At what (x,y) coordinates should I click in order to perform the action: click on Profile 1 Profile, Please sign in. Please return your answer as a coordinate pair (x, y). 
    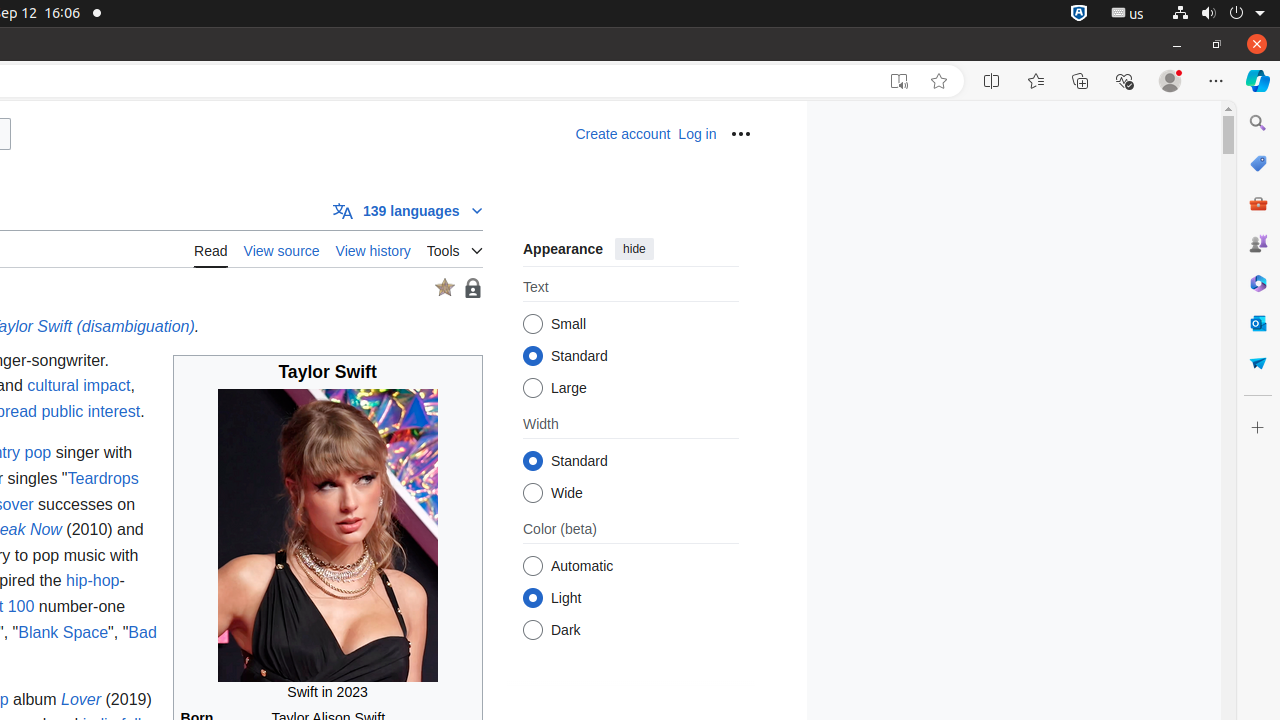
    Looking at the image, I should click on (1170, 81).